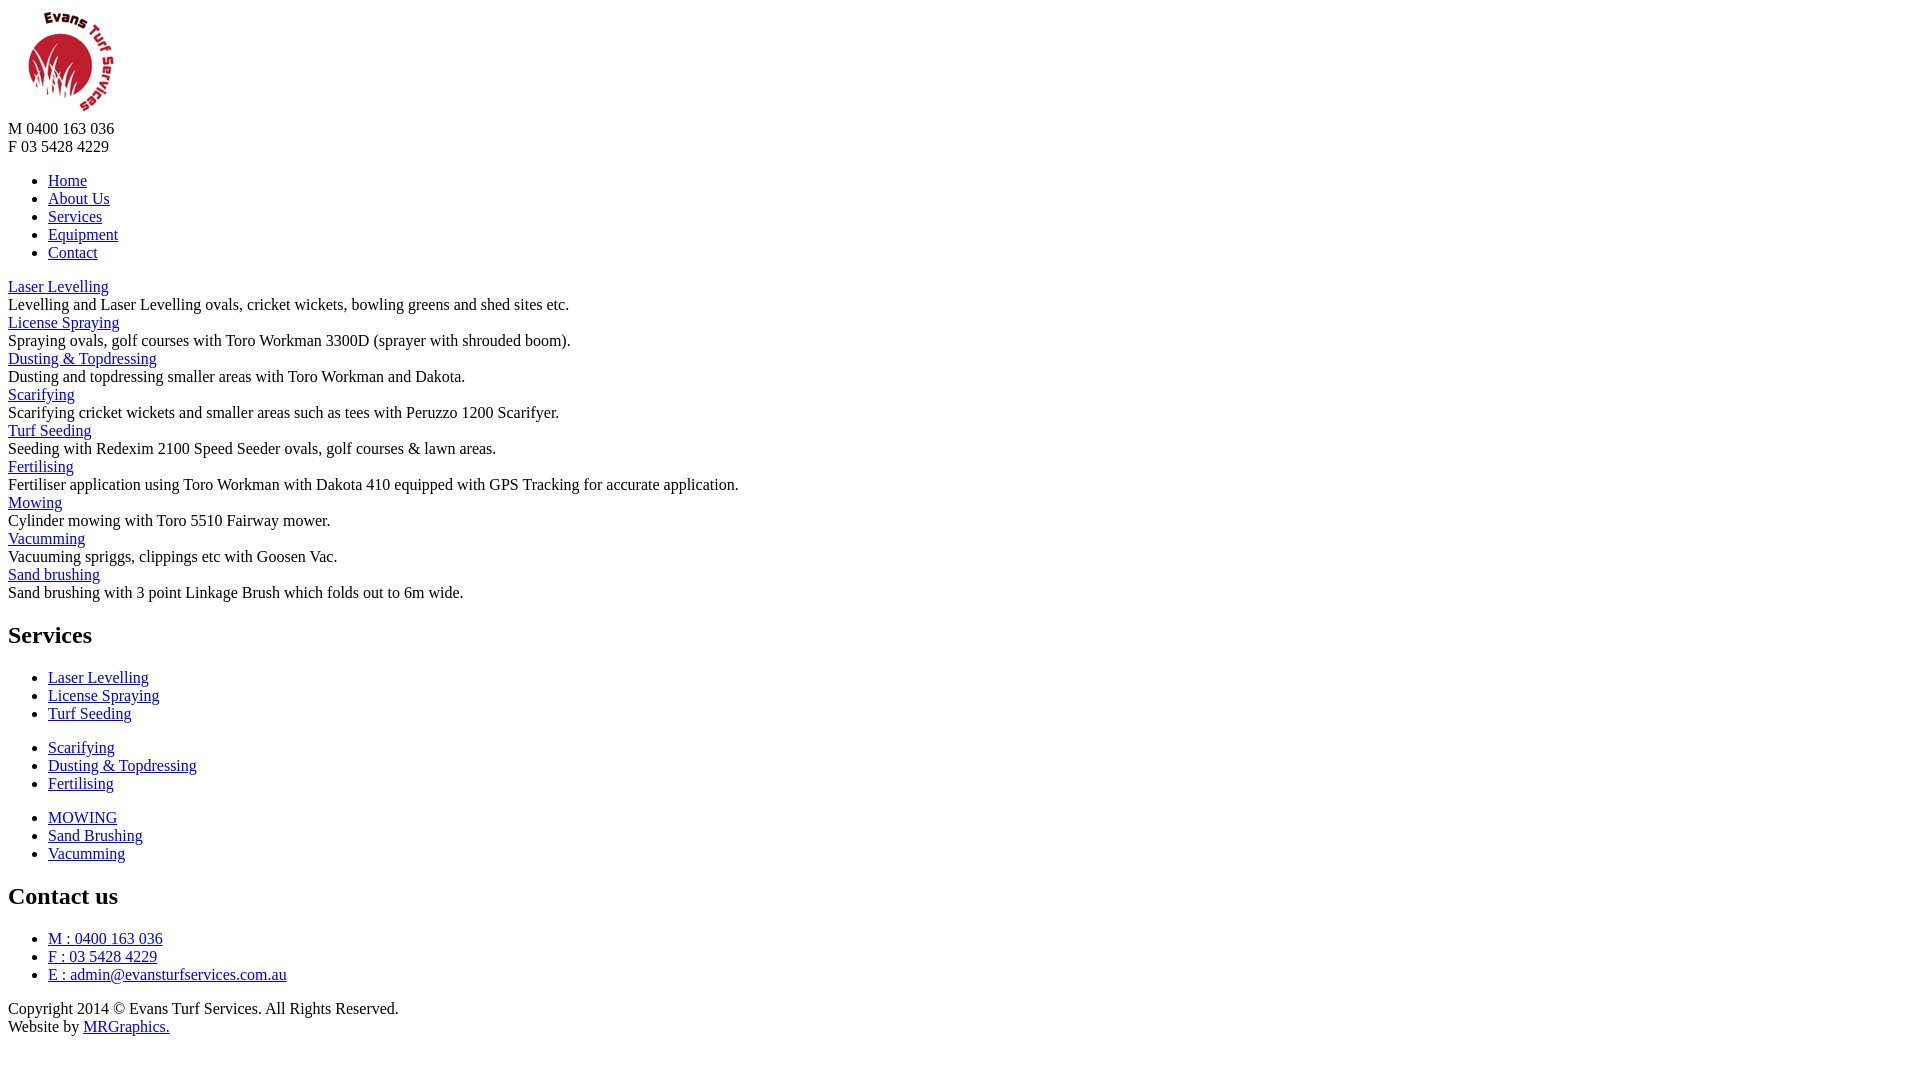 This screenshot has width=1920, height=1080. I want to click on Vacumming, so click(46, 538).